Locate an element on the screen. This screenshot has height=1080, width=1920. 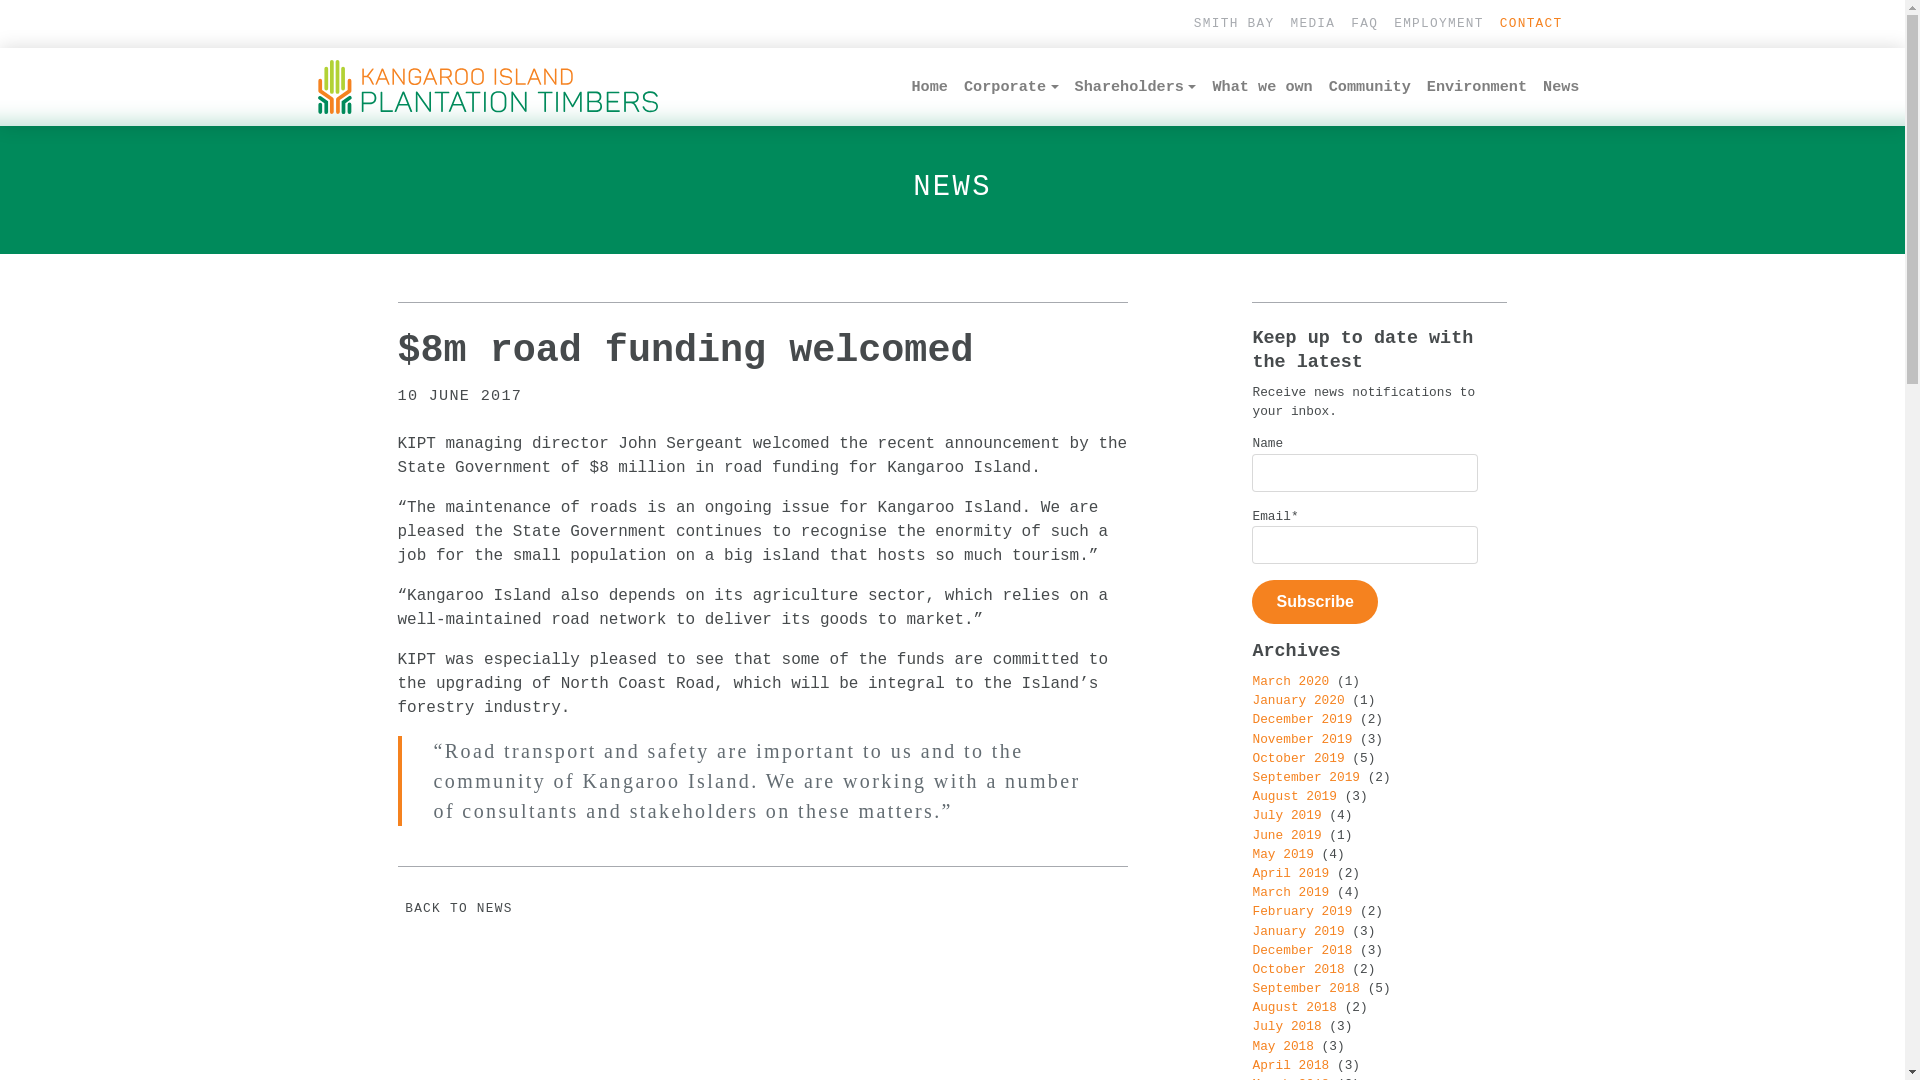
CONTACT is located at coordinates (1532, 24).